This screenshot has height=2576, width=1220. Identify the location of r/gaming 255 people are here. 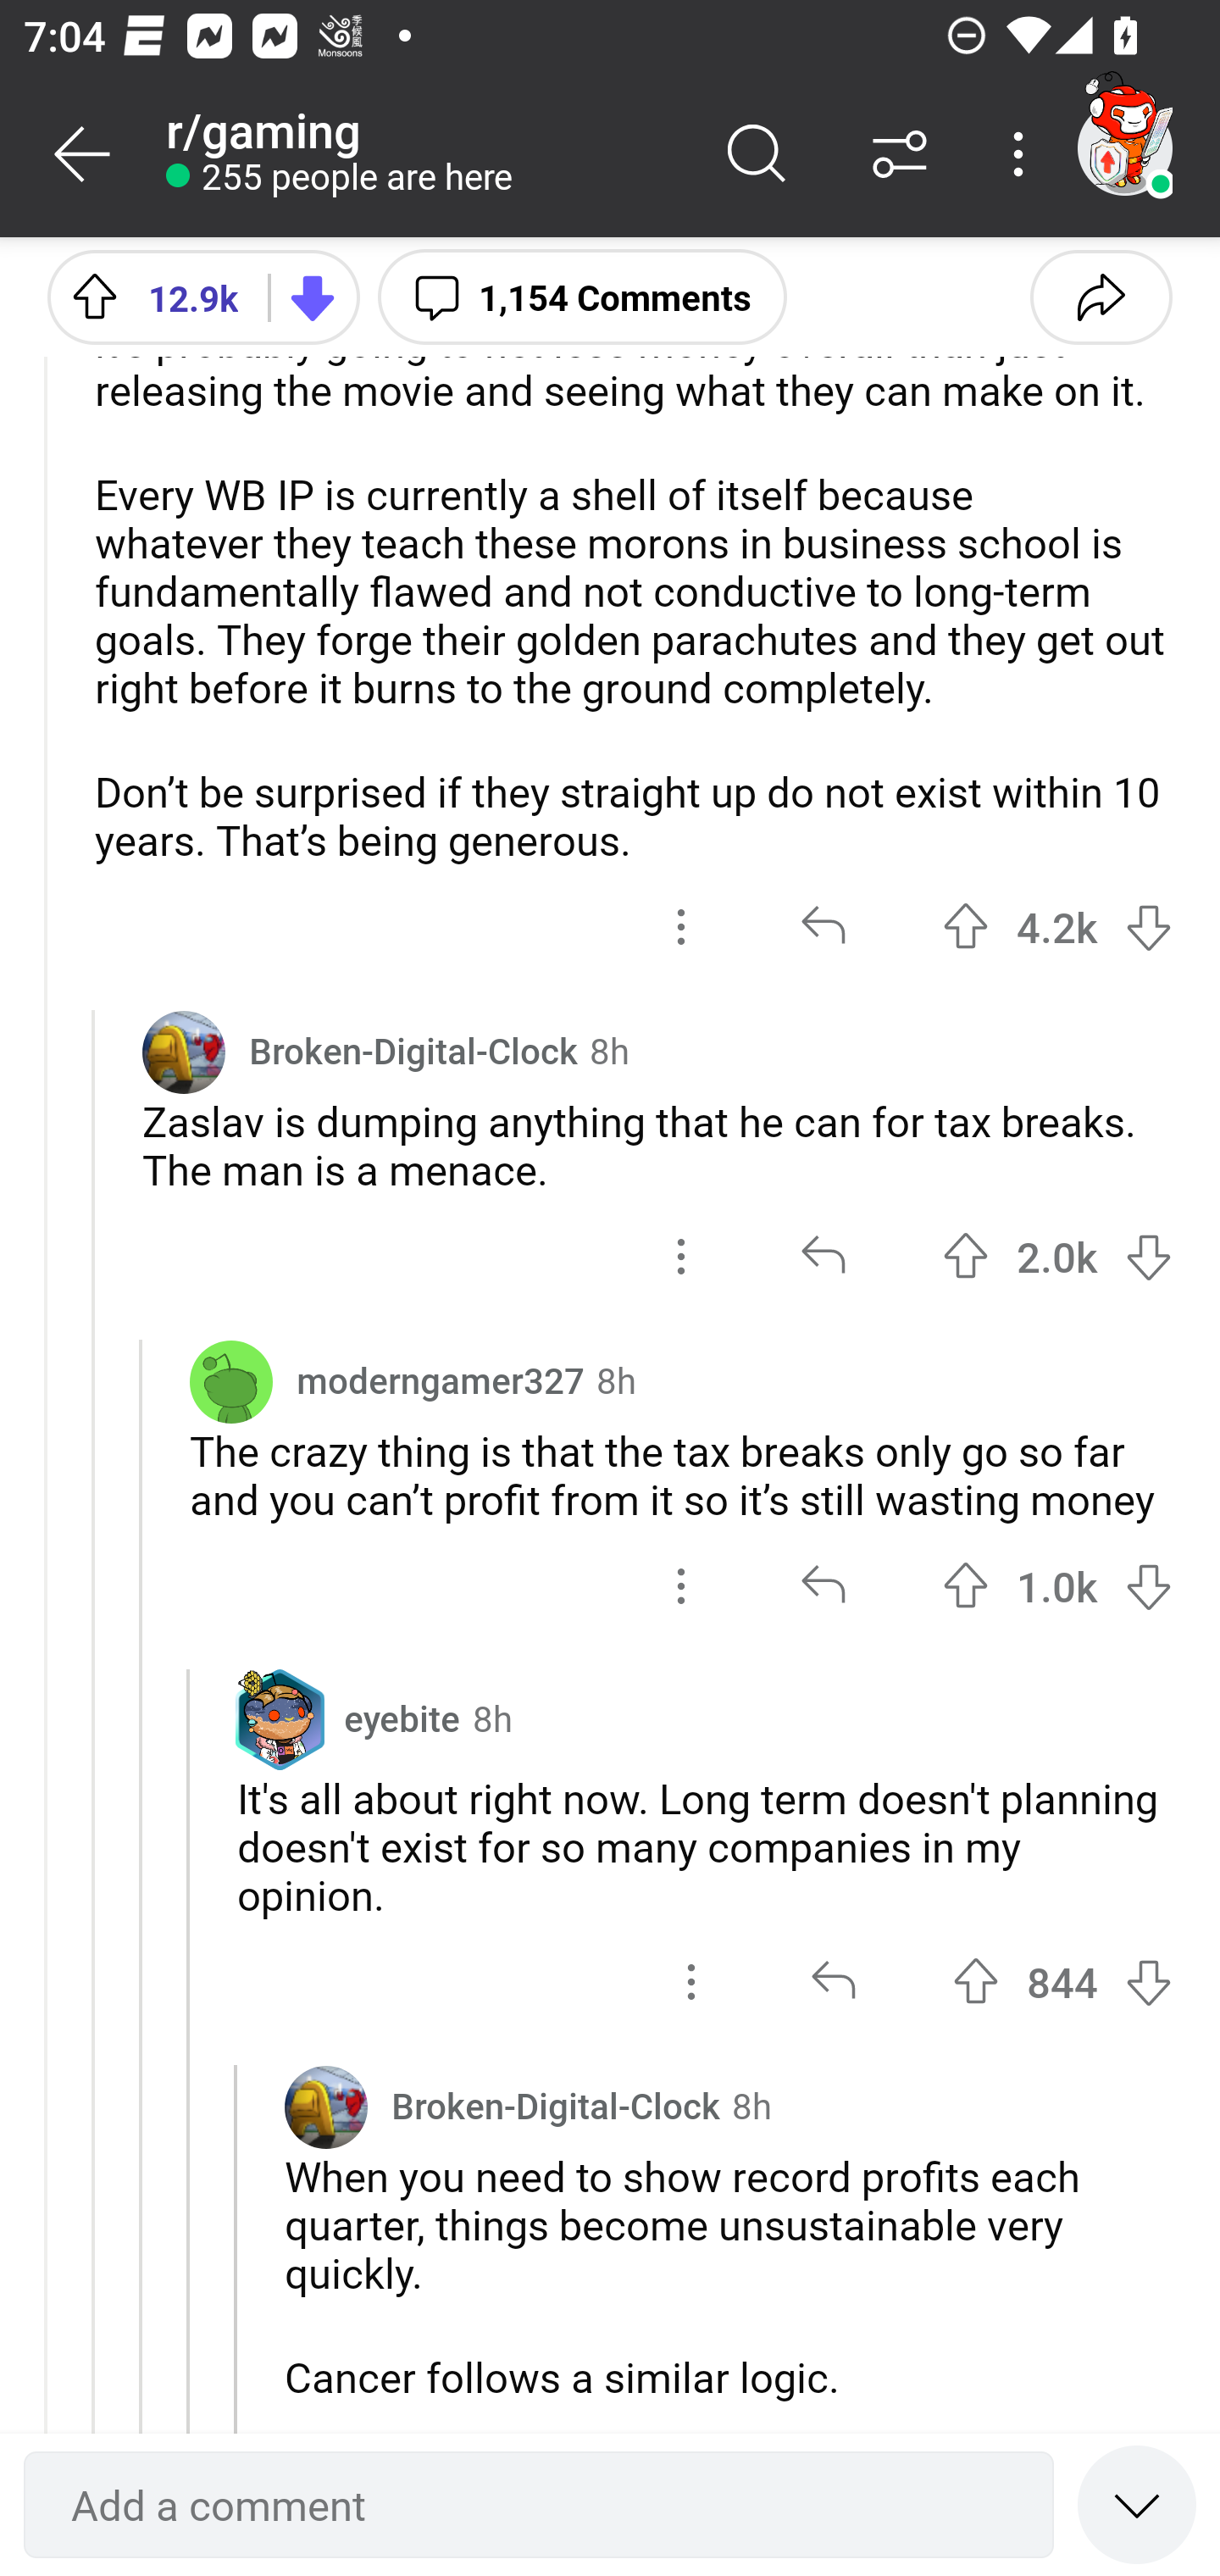
(425, 154).